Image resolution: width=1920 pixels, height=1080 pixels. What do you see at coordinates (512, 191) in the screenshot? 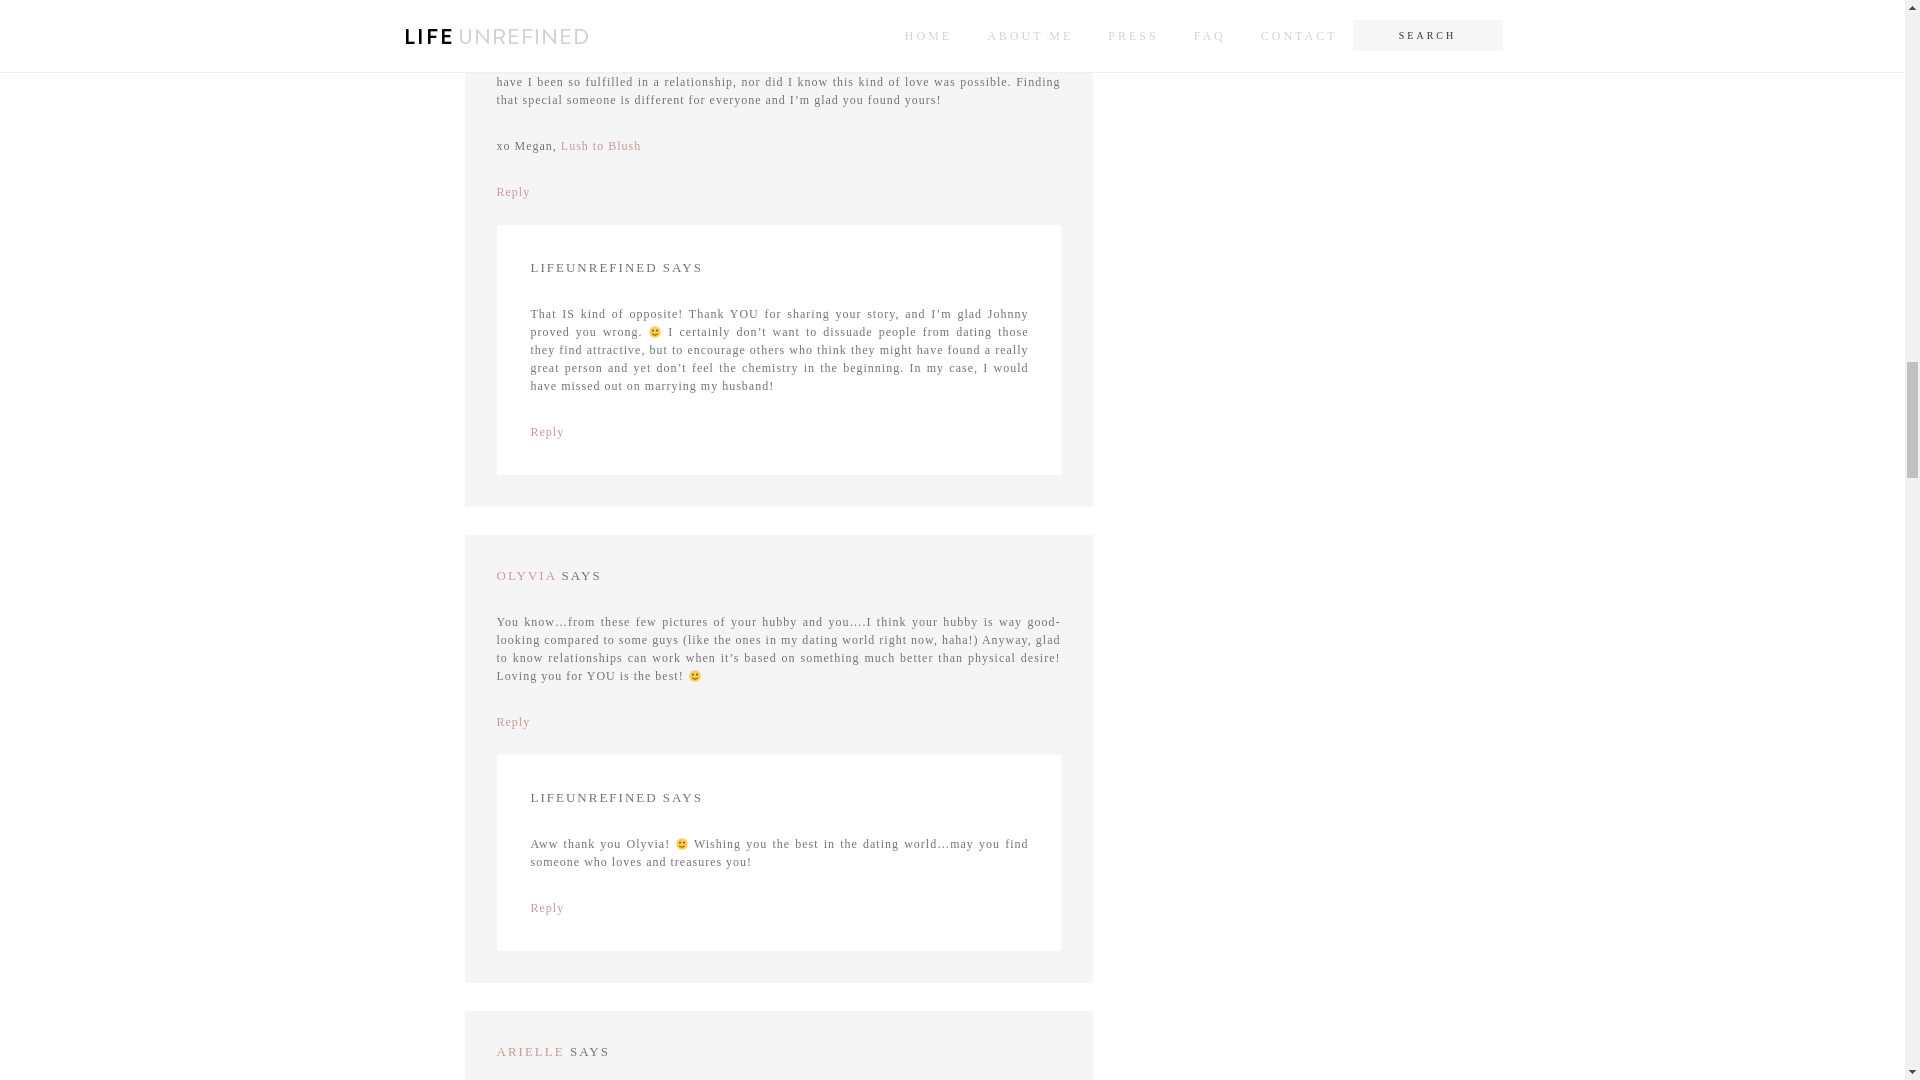
I see `Reply` at bounding box center [512, 191].